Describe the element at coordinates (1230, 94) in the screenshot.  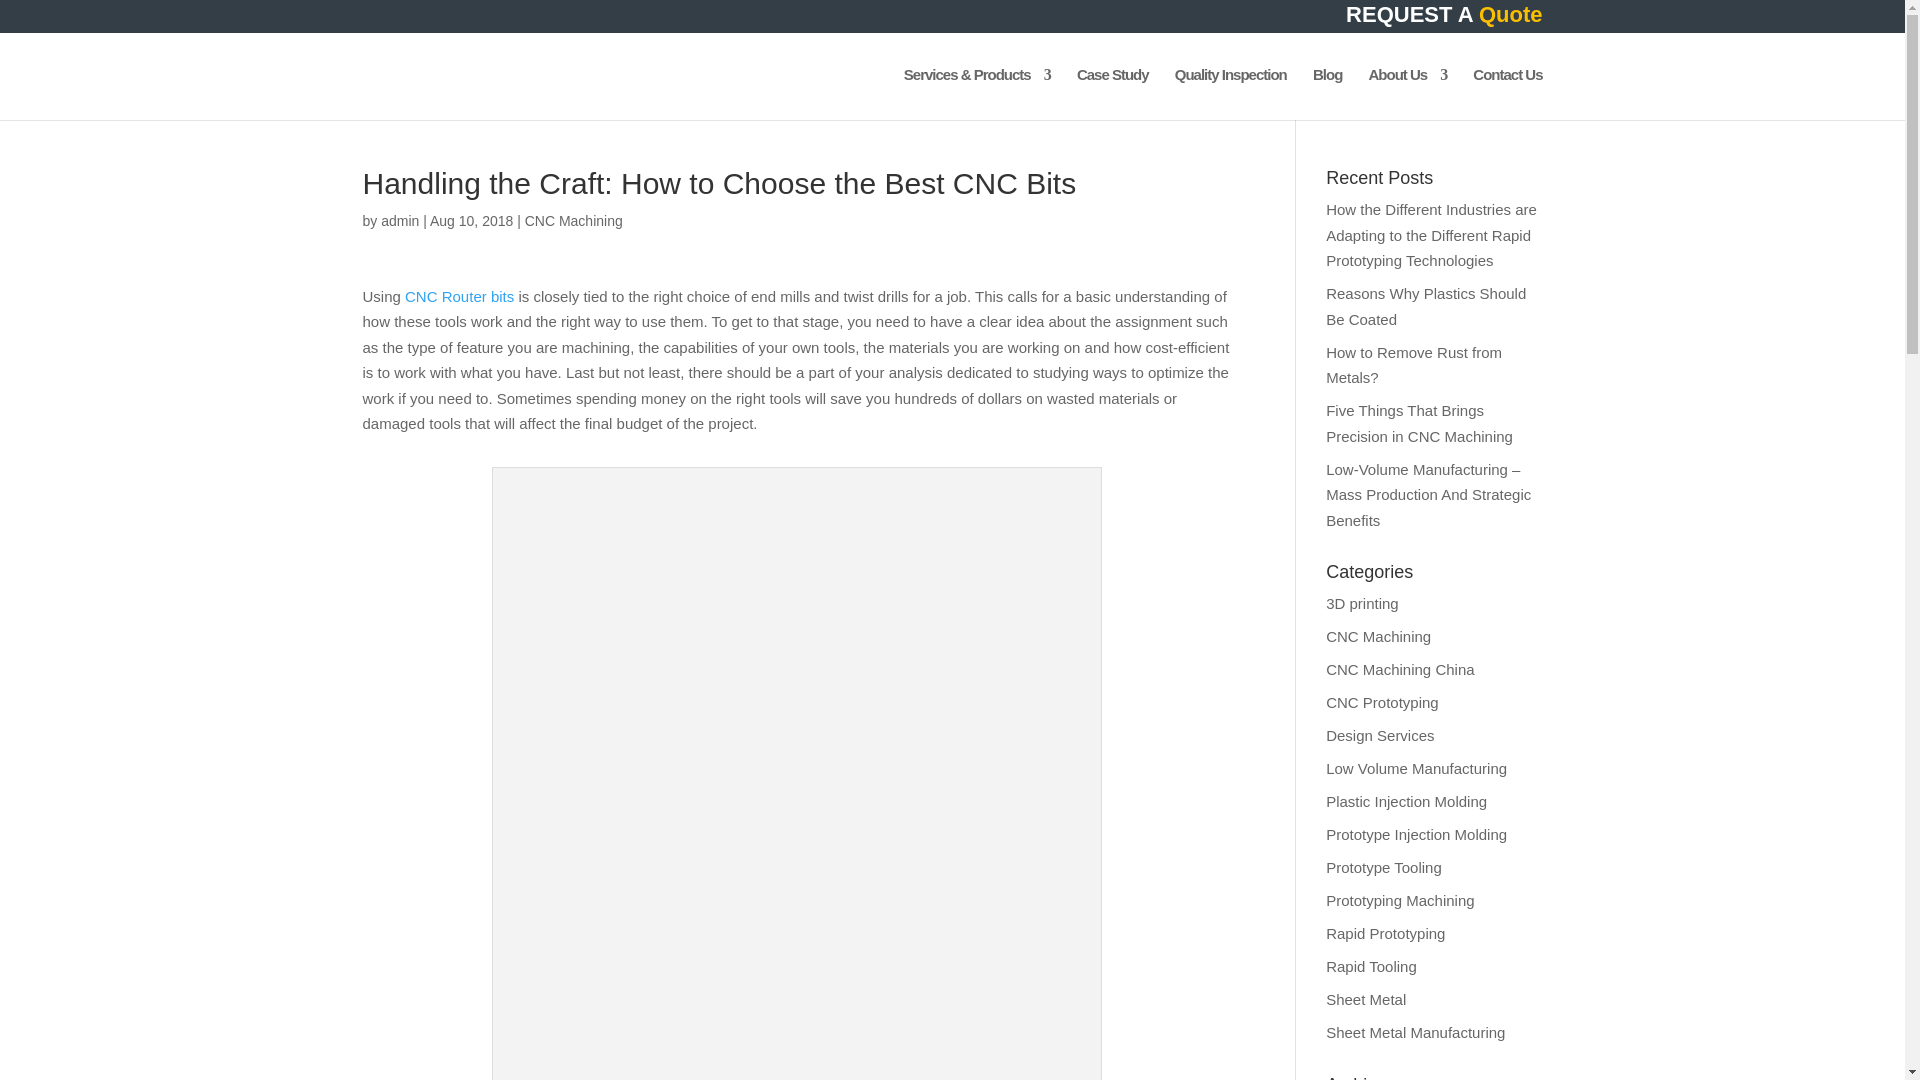
I see `Quality Inspection` at that location.